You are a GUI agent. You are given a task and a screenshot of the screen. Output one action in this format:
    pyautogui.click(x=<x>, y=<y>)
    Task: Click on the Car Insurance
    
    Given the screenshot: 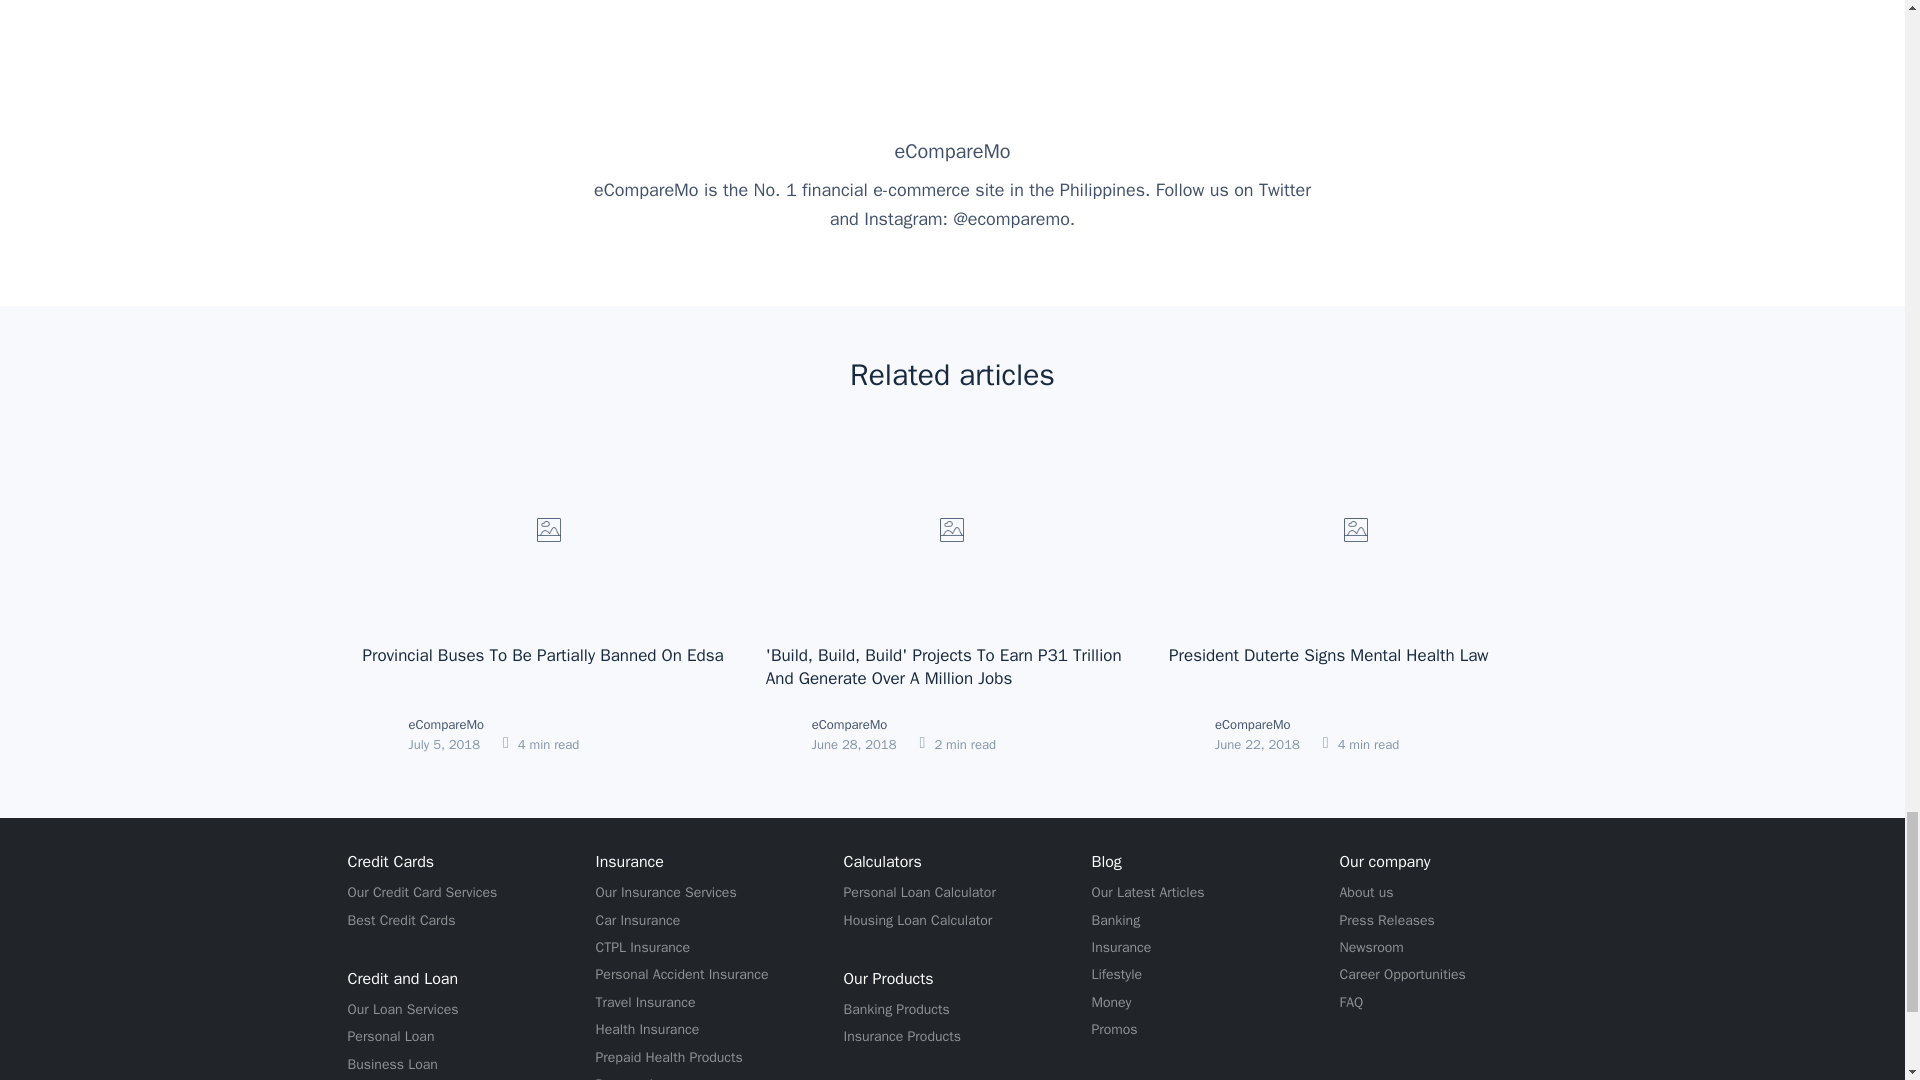 What is the action you would take?
    pyautogui.click(x=638, y=921)
    